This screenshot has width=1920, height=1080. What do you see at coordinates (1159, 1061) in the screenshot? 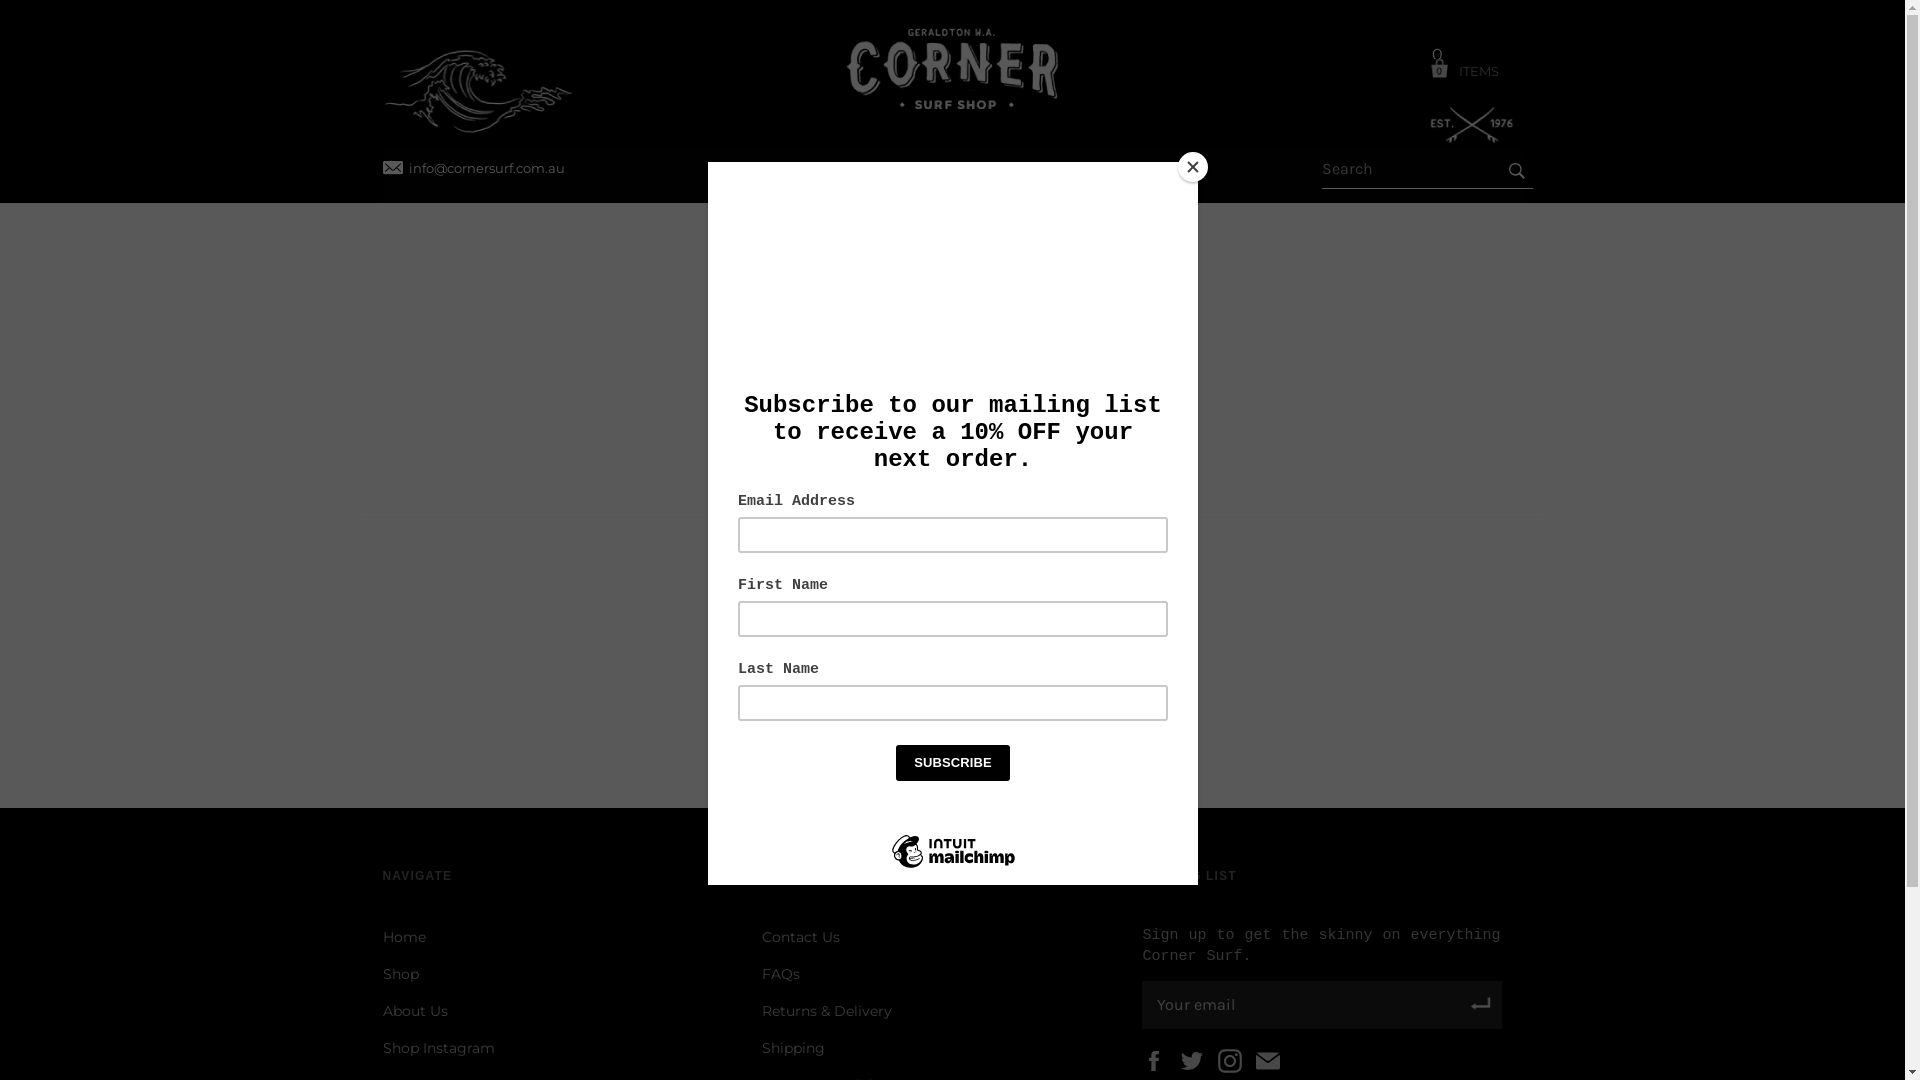
I see `Facebook` at bounding box center [1159, 1061].